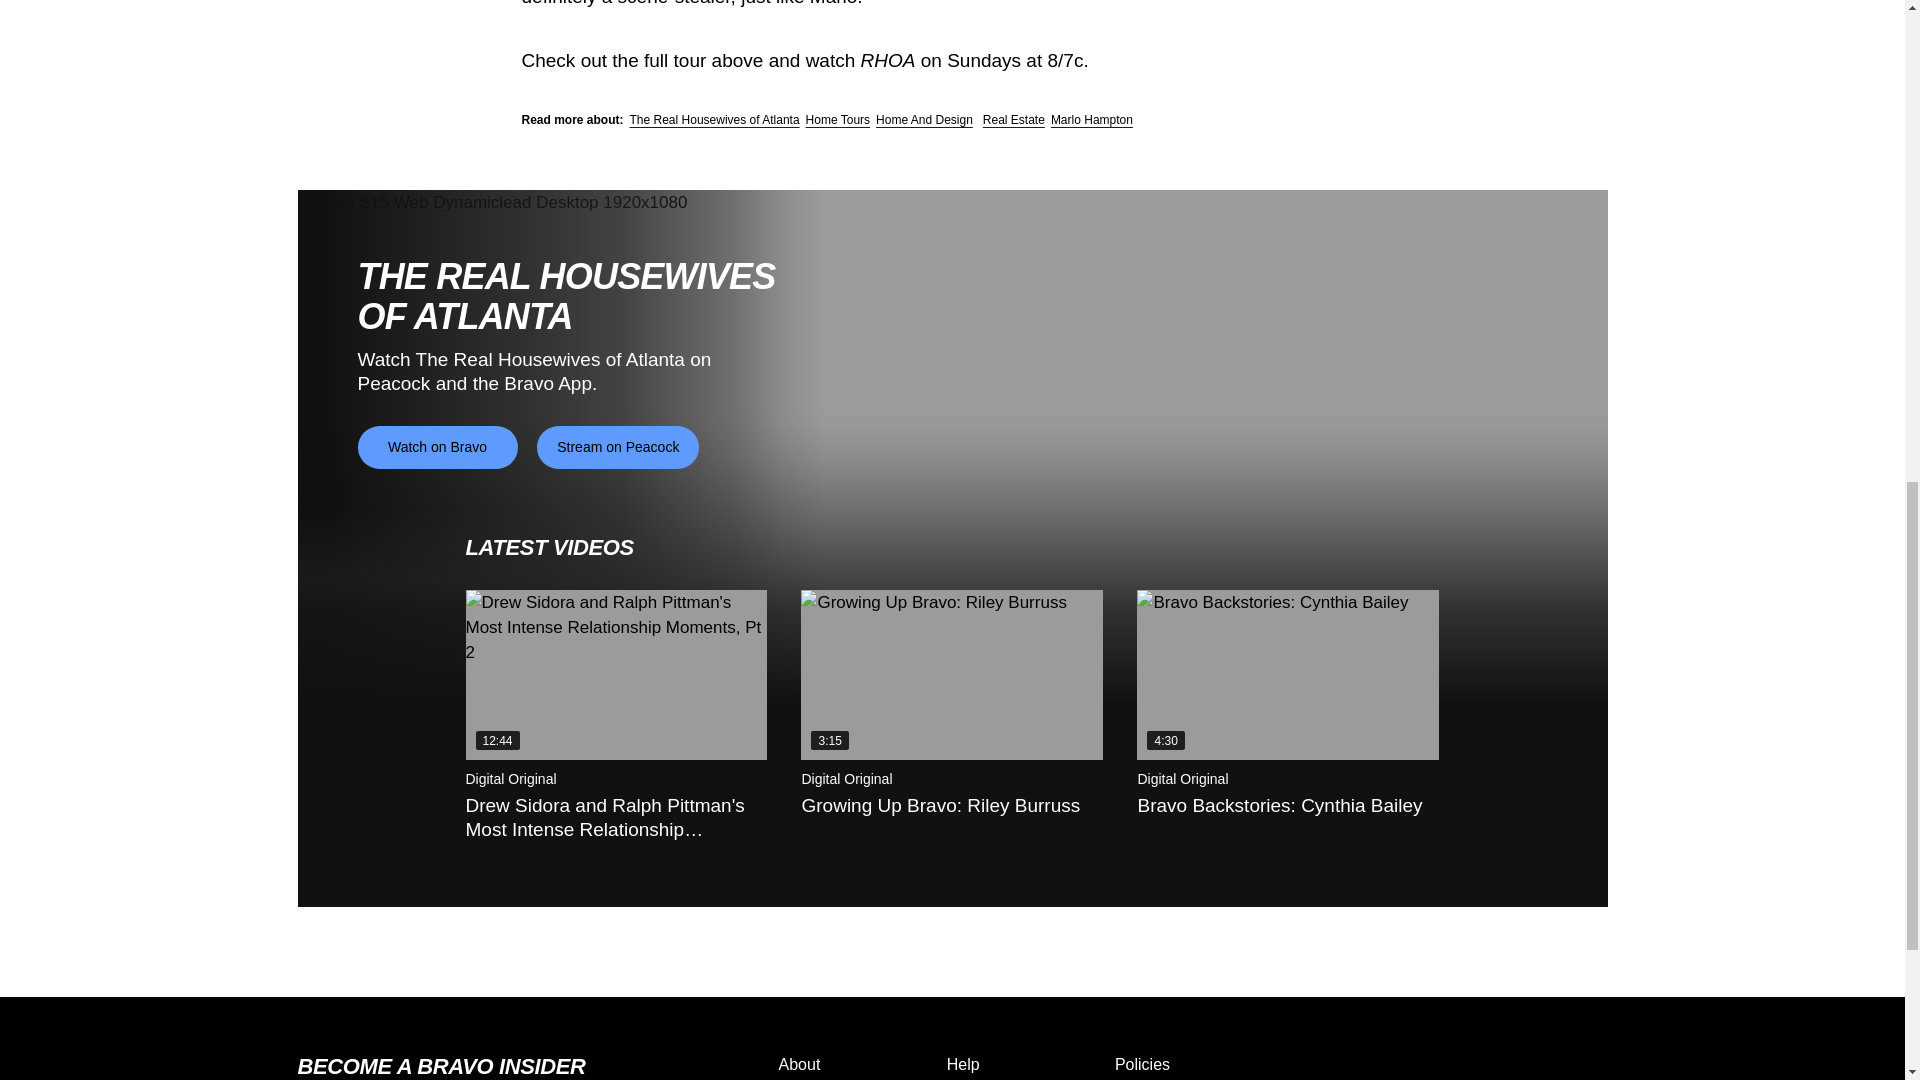  What do you see at coordinates (951, 674) in the screenshot?
I see `Growing Up Bravo: Riley Burruss` at bounding box center [951, 674].